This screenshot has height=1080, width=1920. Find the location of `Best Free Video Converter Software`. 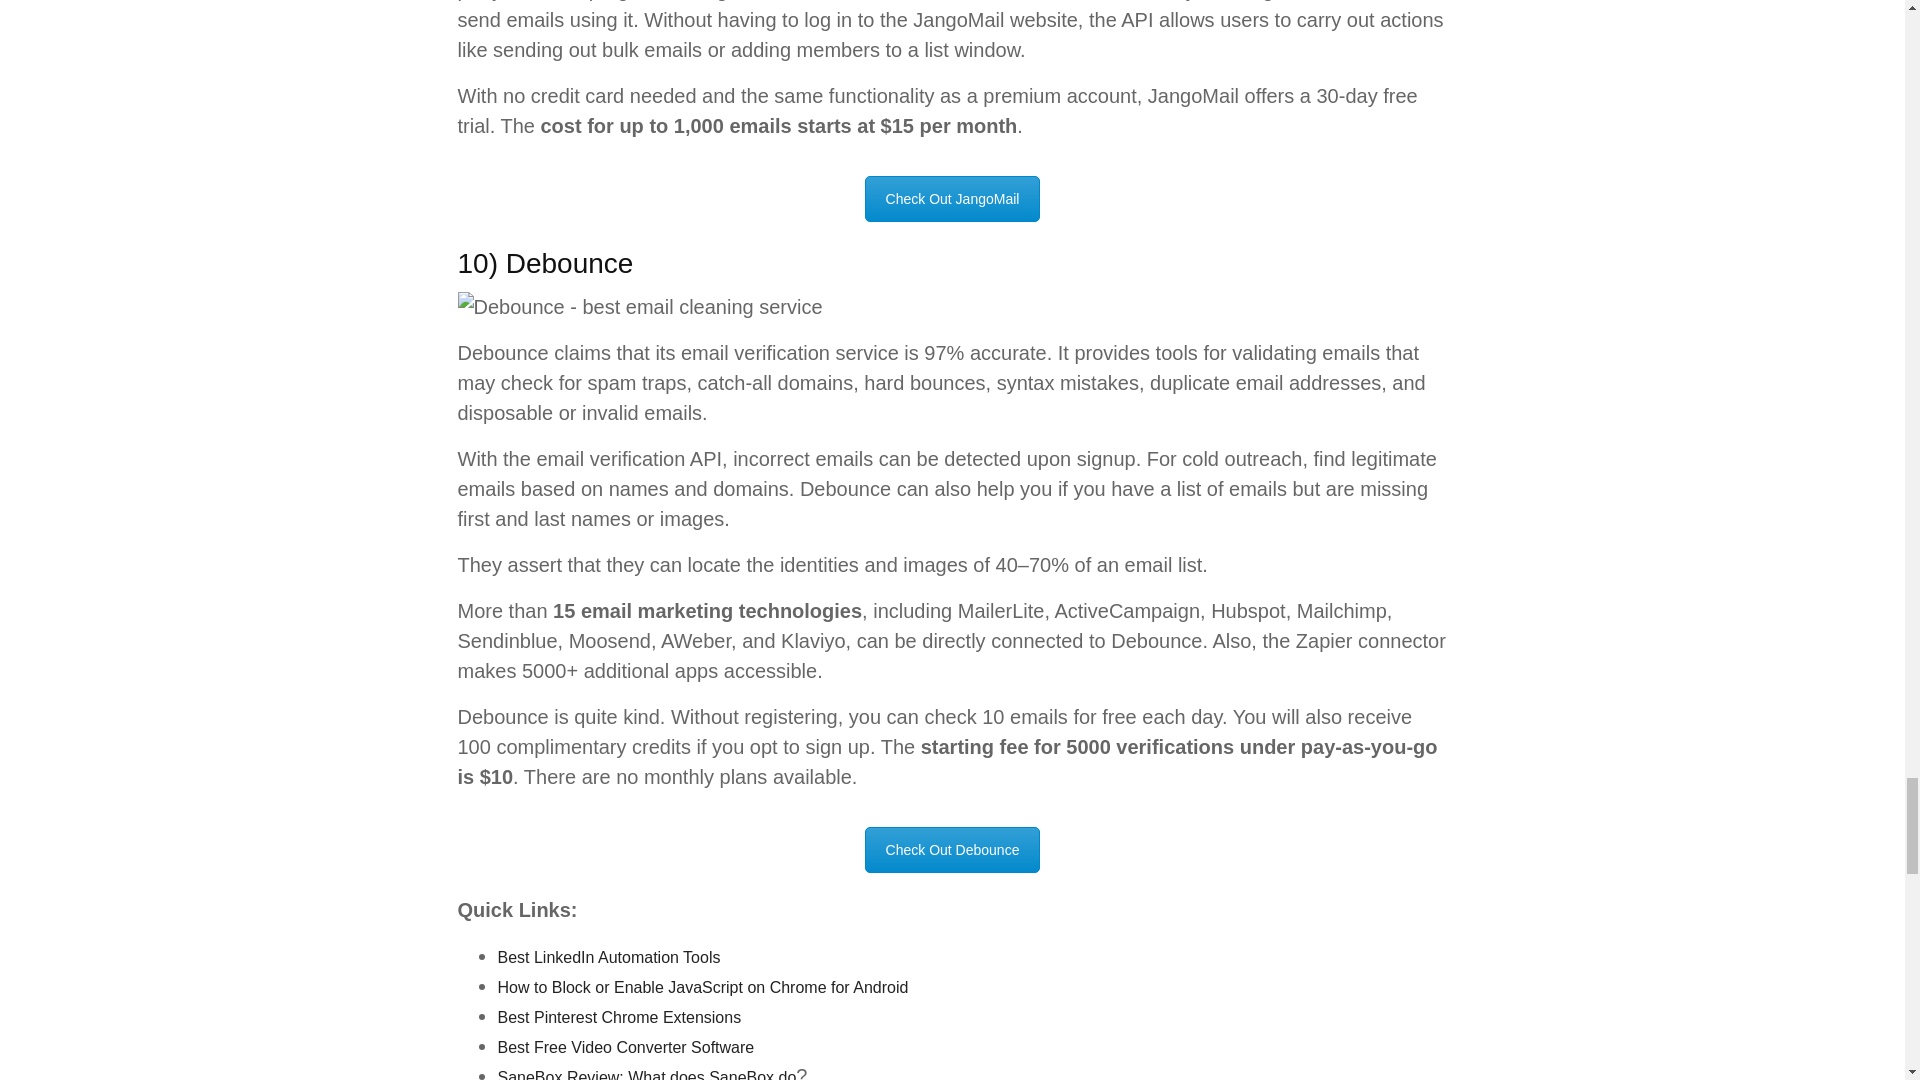

Best Free Video Converter Software is located at coordinates (626, 1047).